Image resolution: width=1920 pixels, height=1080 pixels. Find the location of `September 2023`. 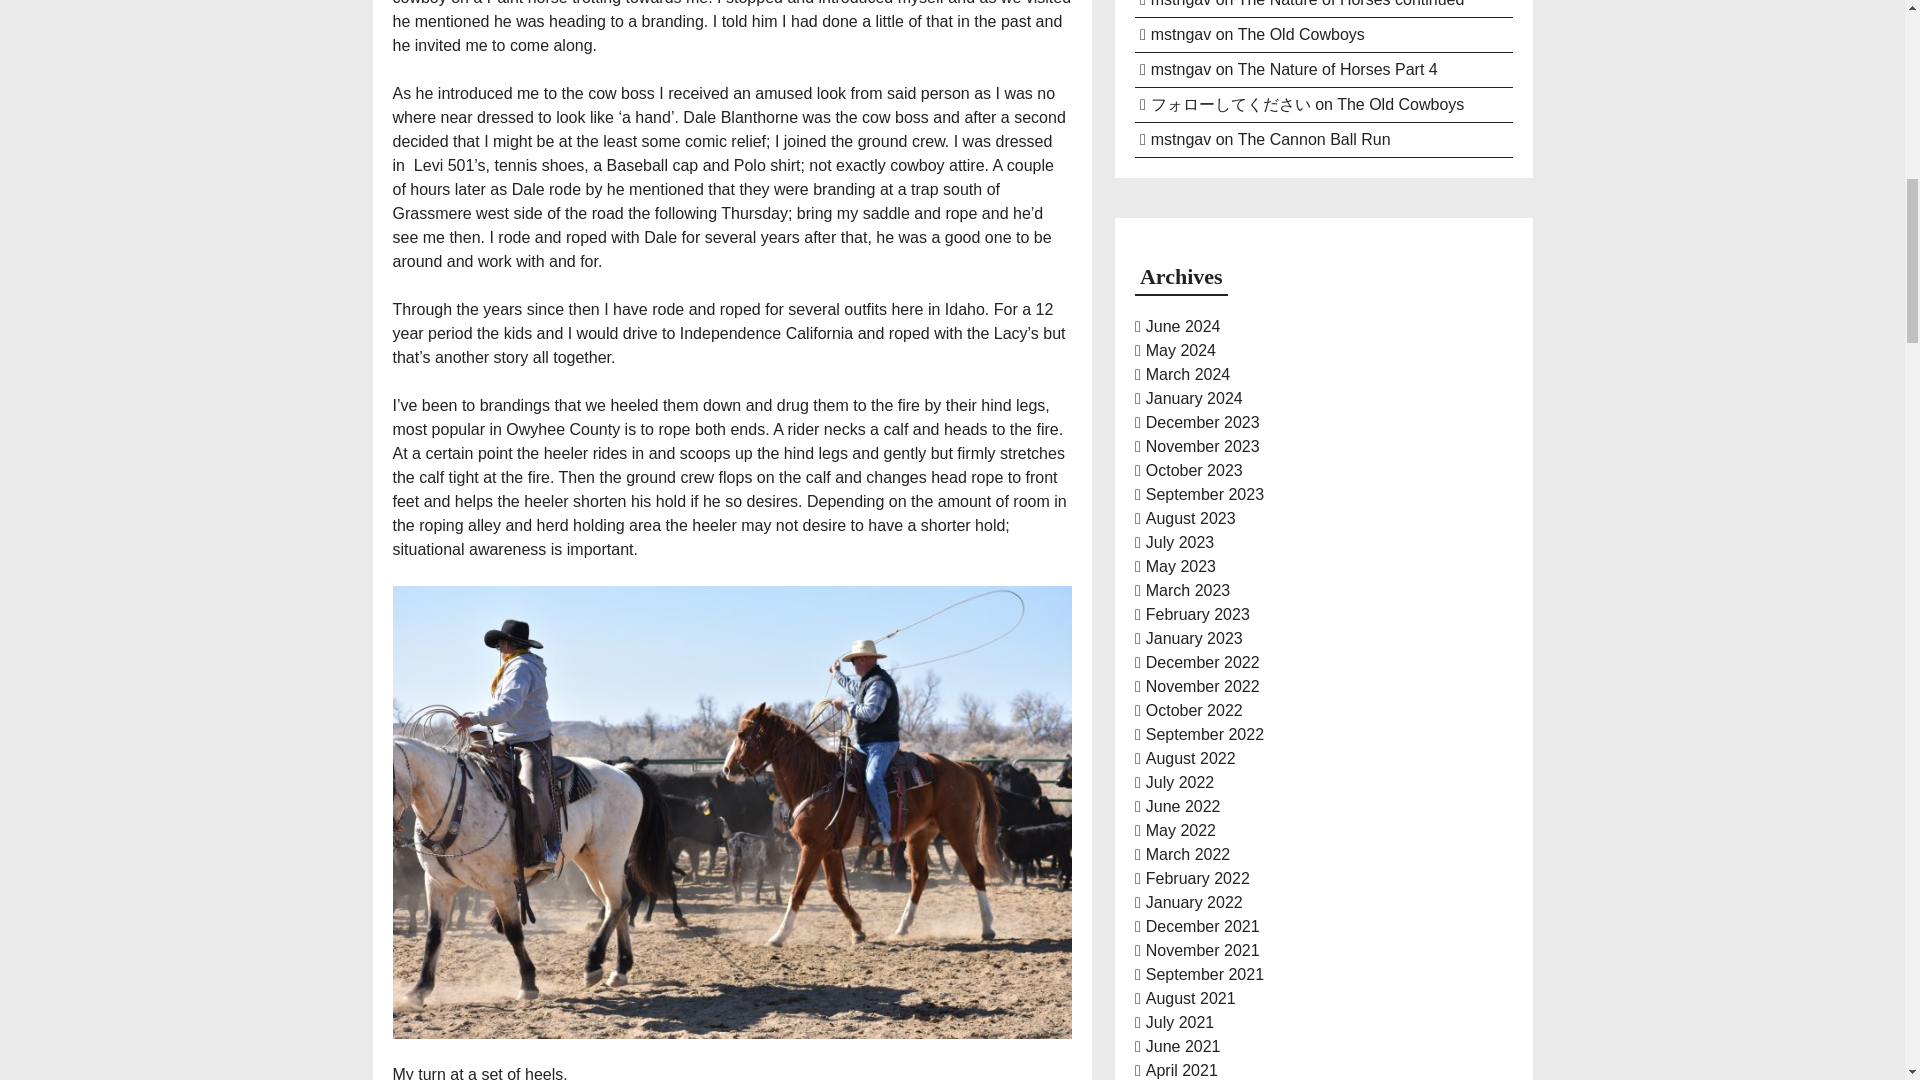

September 2023 is located at coordinates (1204, 494).